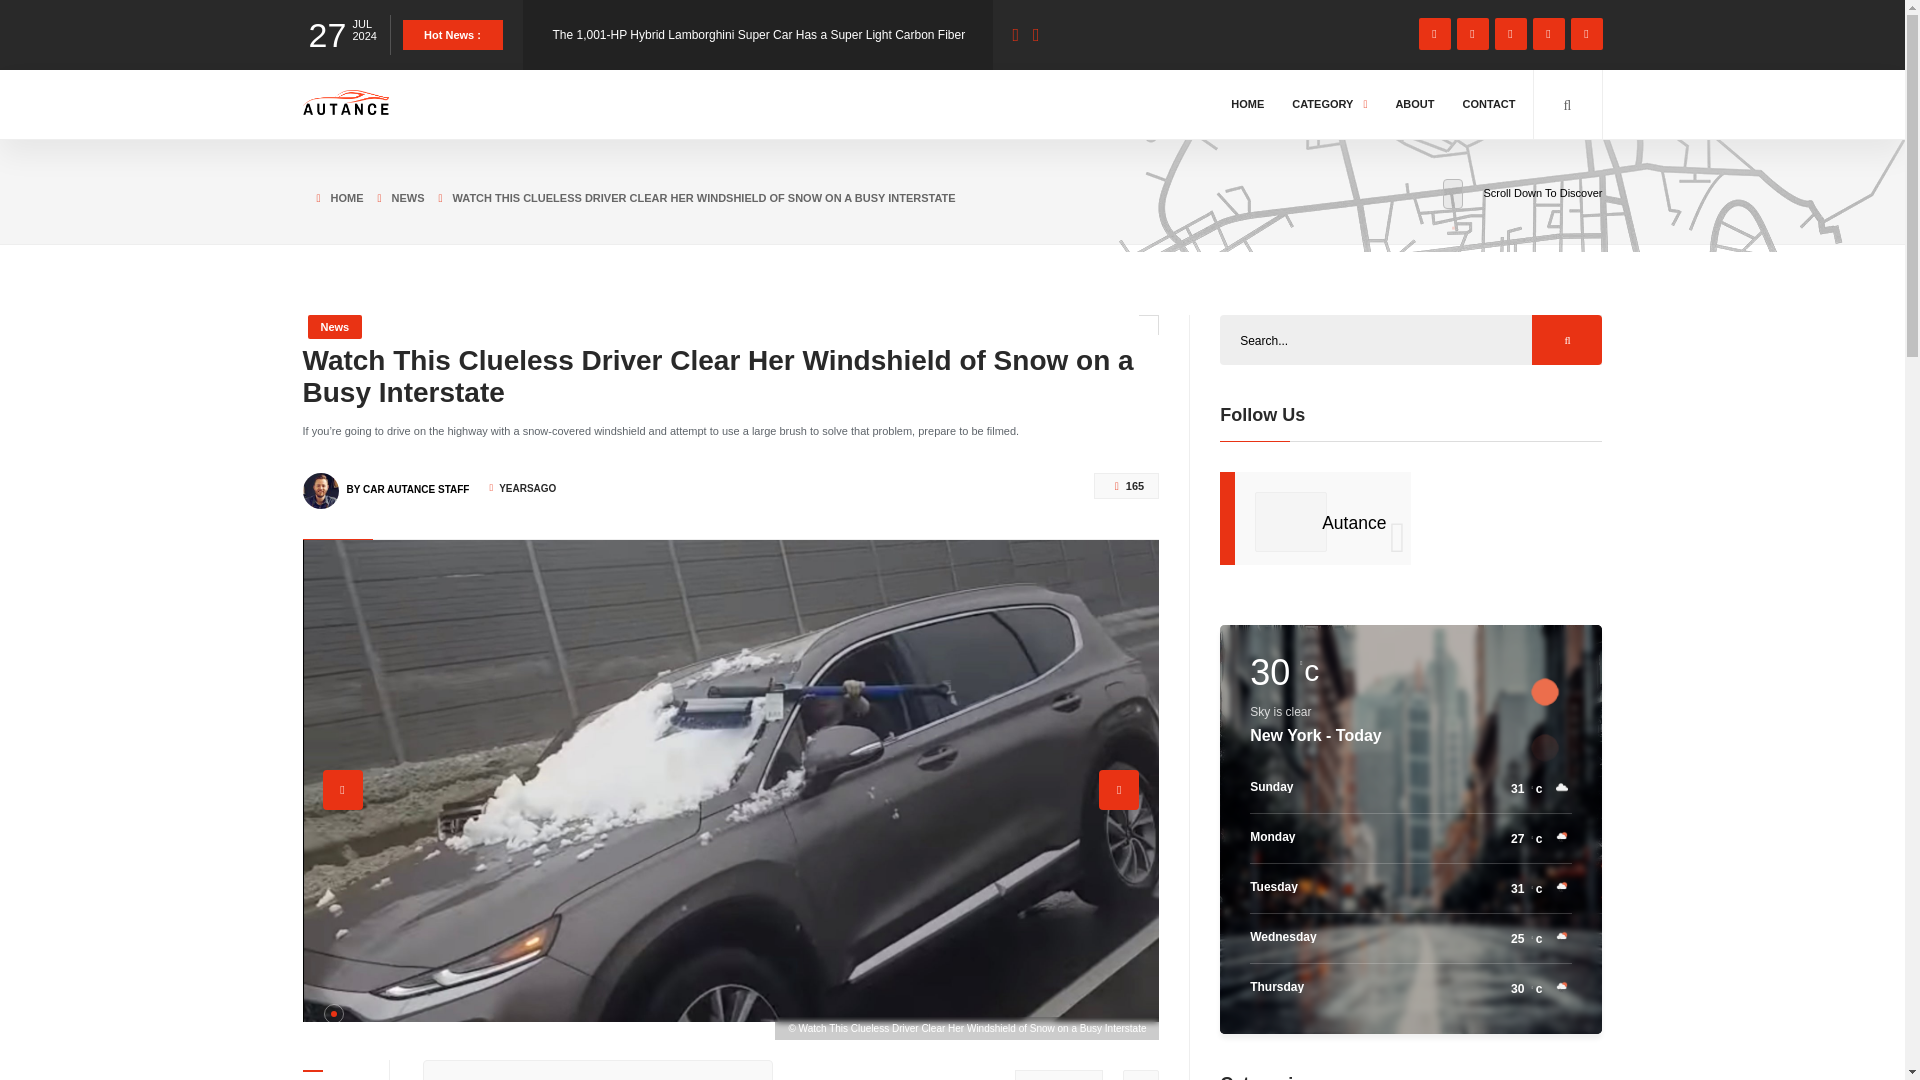 This screenshot has height=1080, width=1920. I want to click on CATEGORY, so click(1329, 104).